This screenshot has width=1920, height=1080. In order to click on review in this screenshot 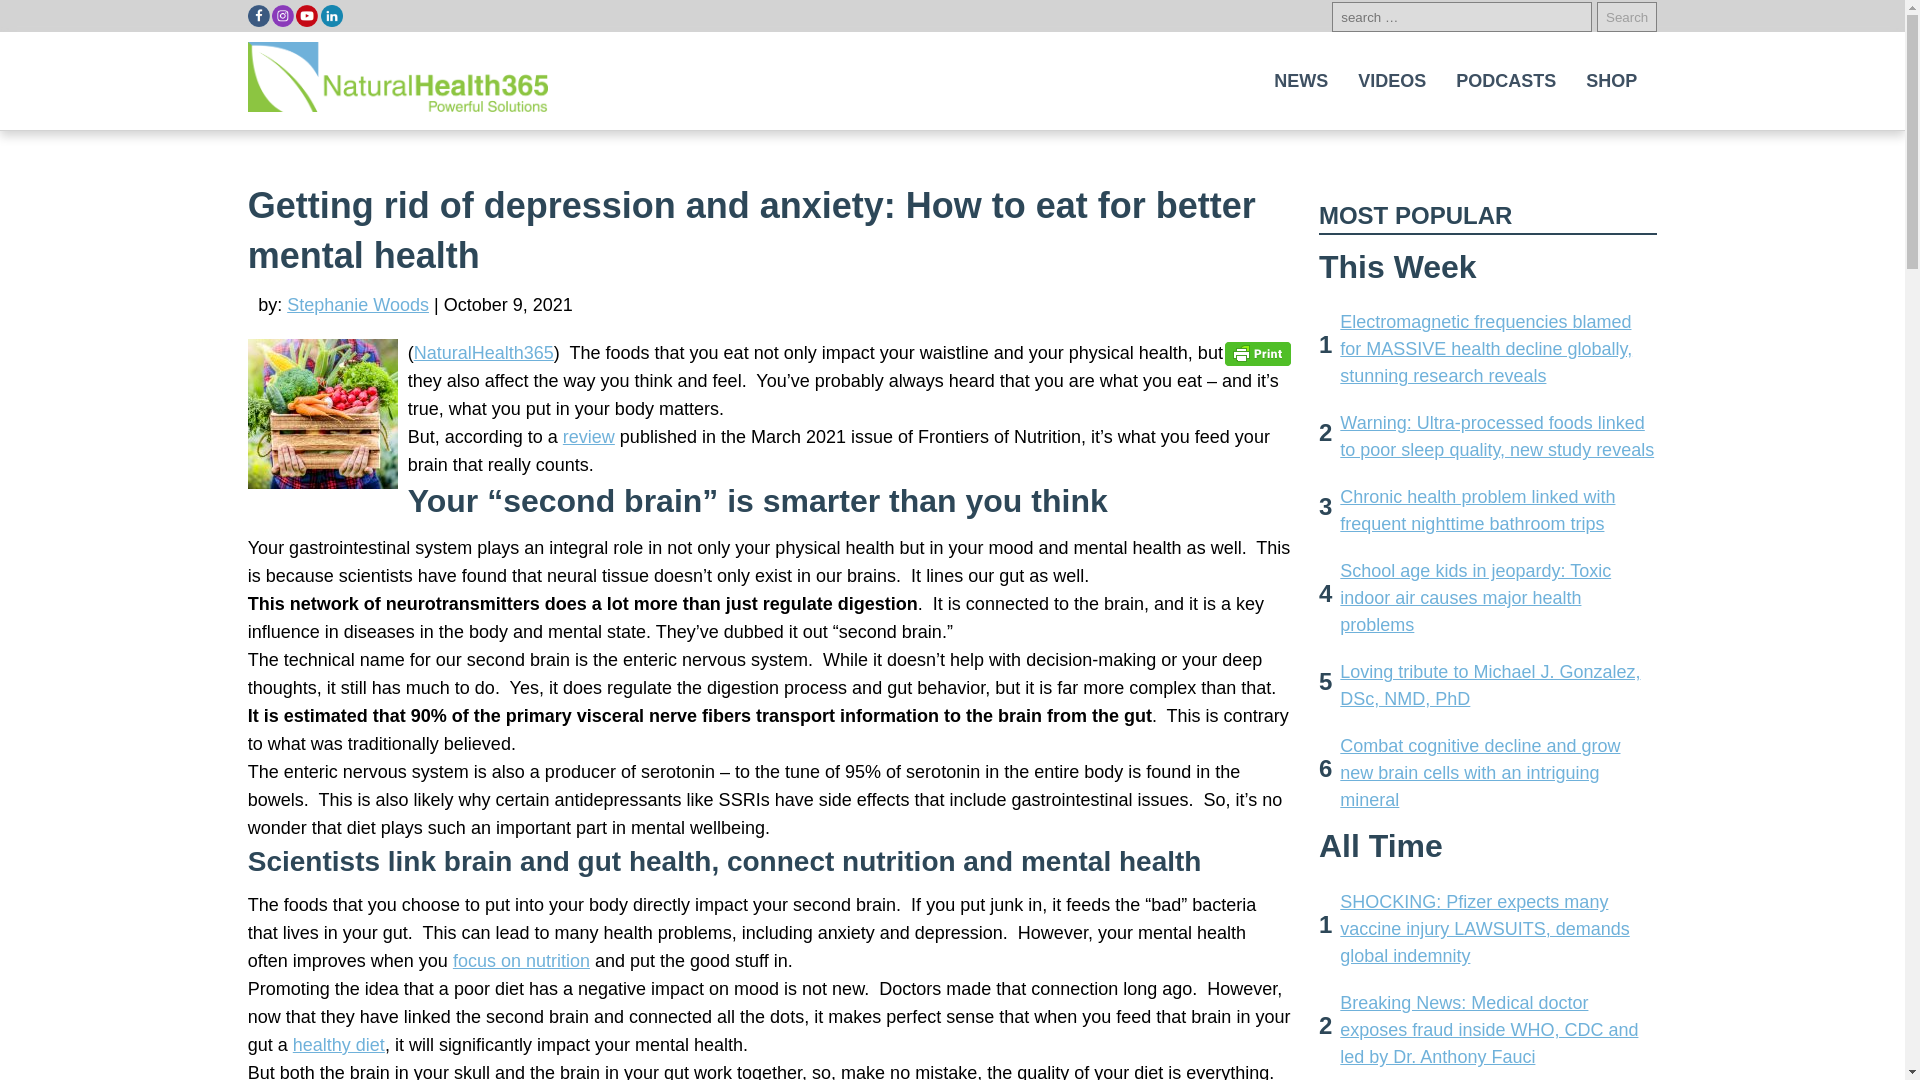, I will do `click(588, 436)`.